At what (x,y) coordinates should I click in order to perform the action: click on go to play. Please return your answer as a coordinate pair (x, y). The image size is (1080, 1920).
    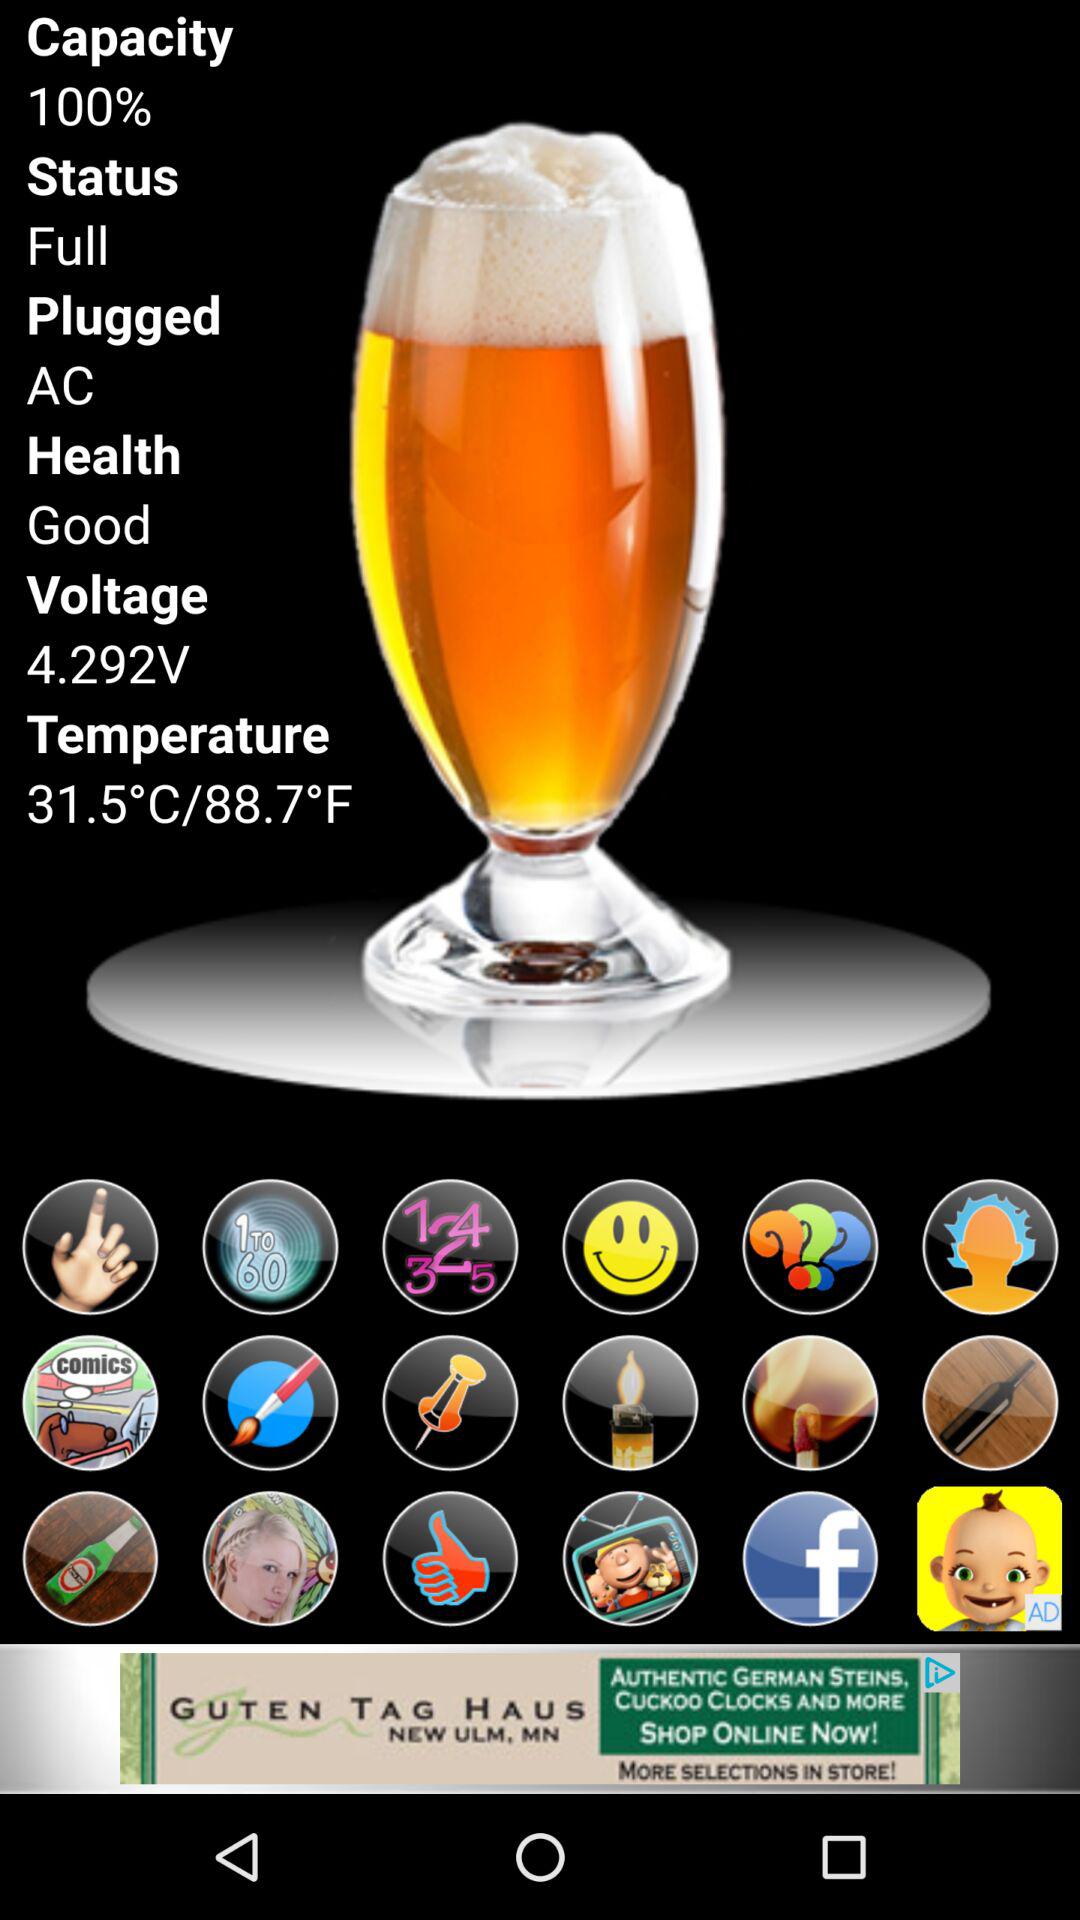
    Looking at the image, I should click on (630, 1403).